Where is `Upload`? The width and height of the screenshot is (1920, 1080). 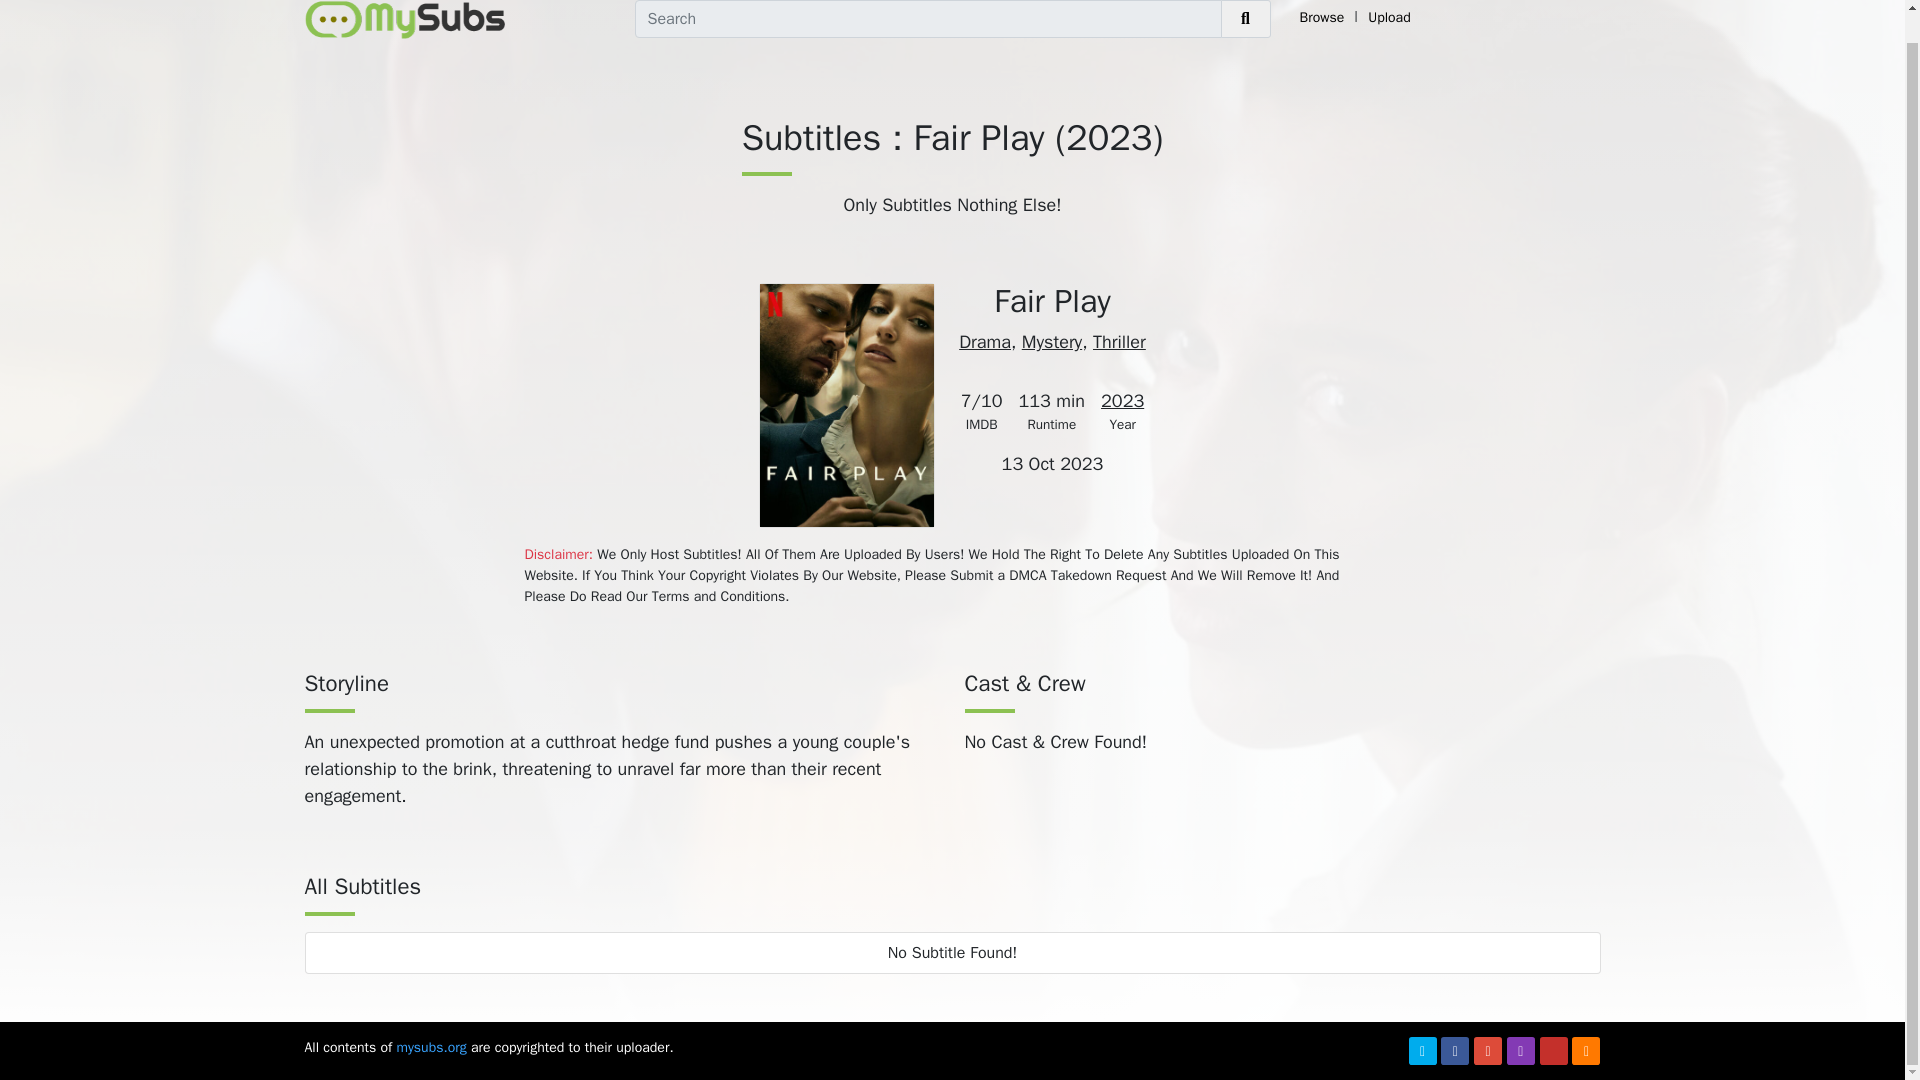 Upload is located at coordinates (1390, 17).